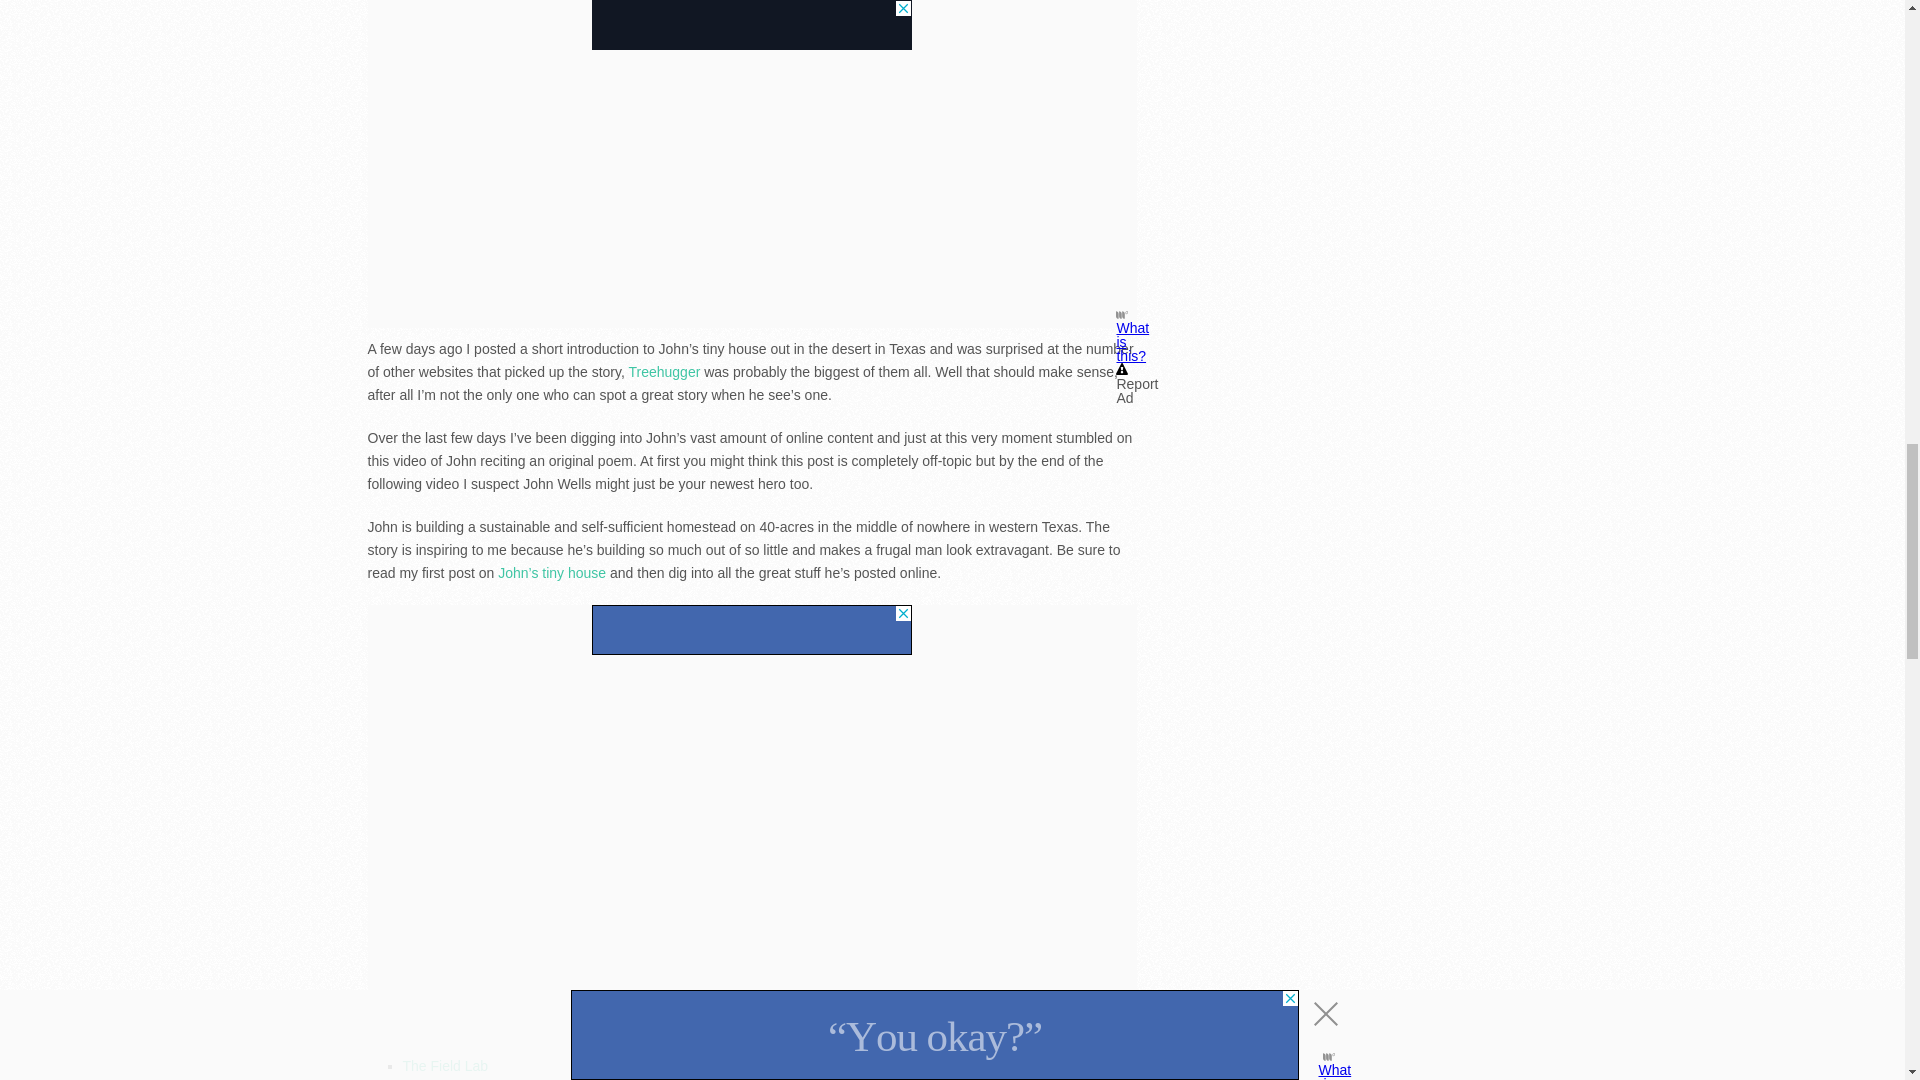 This screenshot has width=1920, height=1080. I want to click on 3rd party ad content, so click(752, 629).